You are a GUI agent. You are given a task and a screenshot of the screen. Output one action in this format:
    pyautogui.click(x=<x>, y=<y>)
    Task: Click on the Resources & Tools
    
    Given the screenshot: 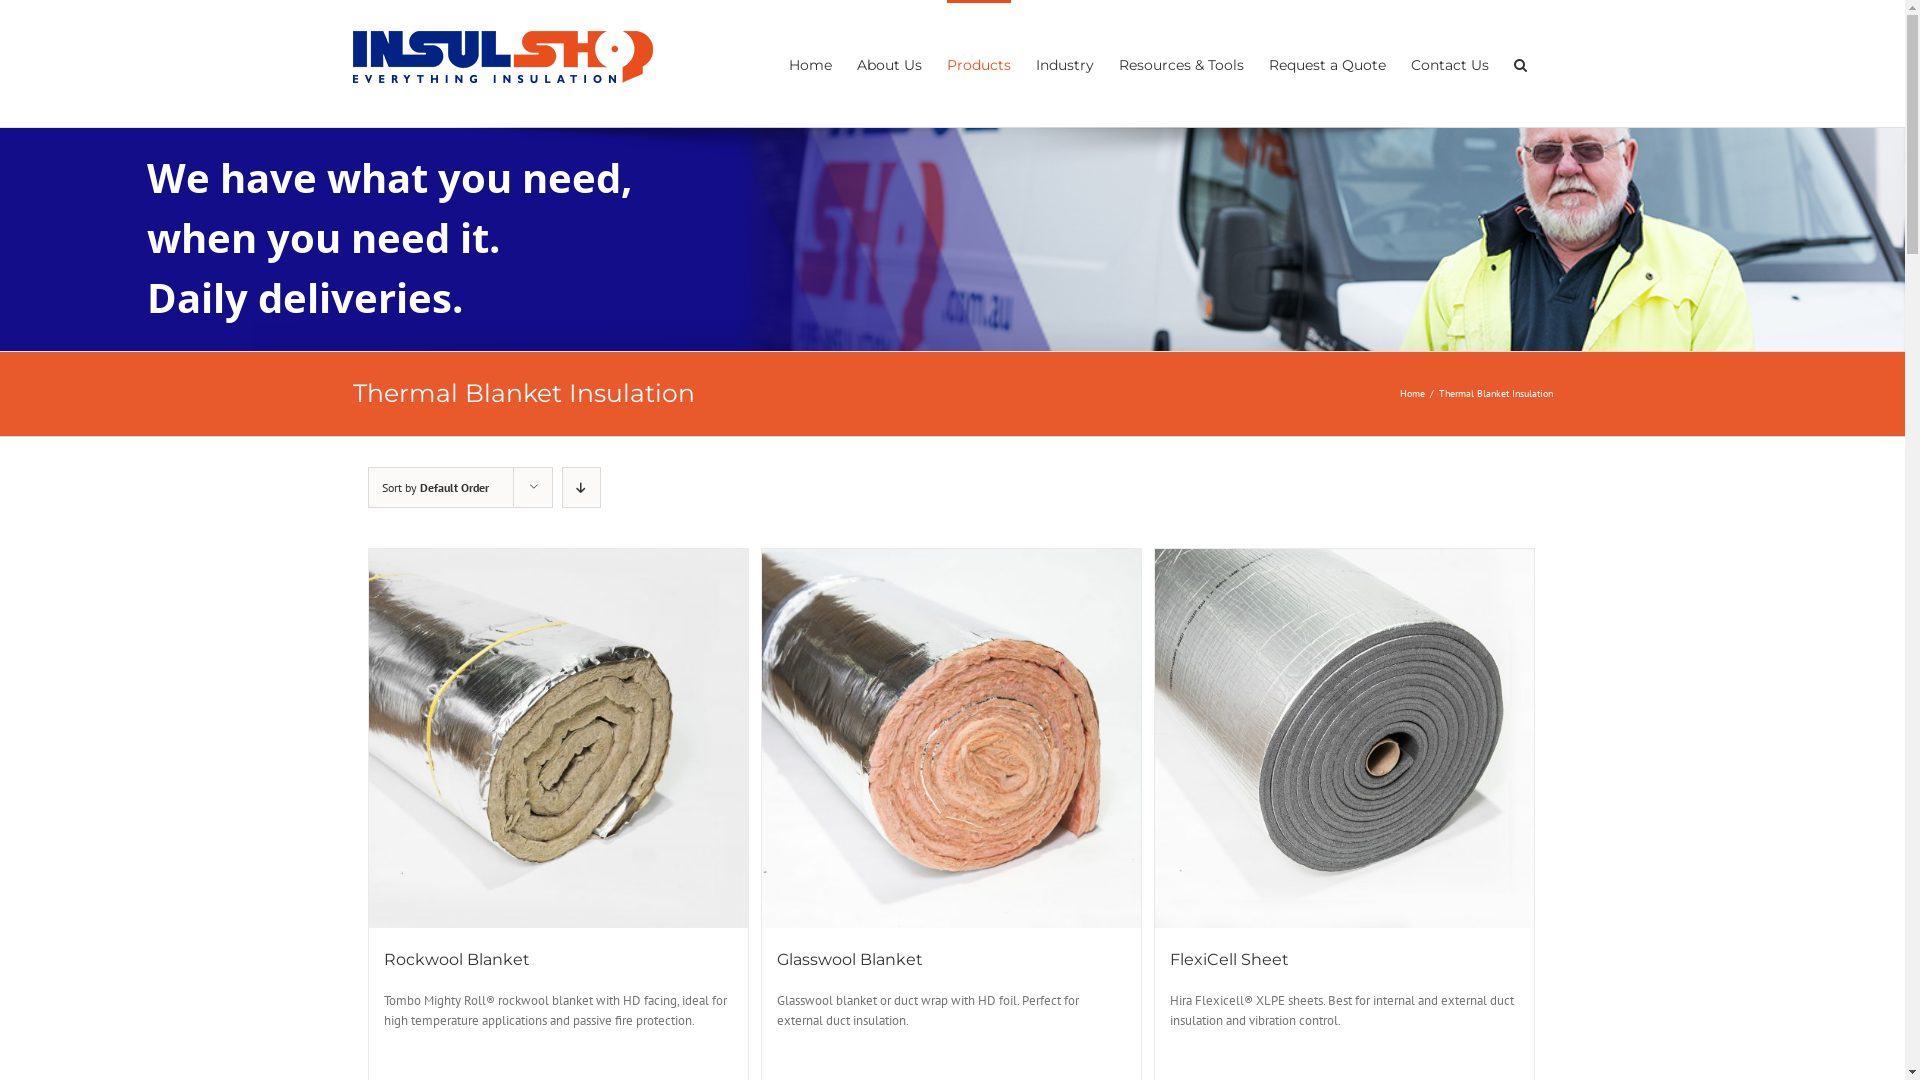 What is the action you would take?
    pyautogui.click(x=1180, y=64)
    